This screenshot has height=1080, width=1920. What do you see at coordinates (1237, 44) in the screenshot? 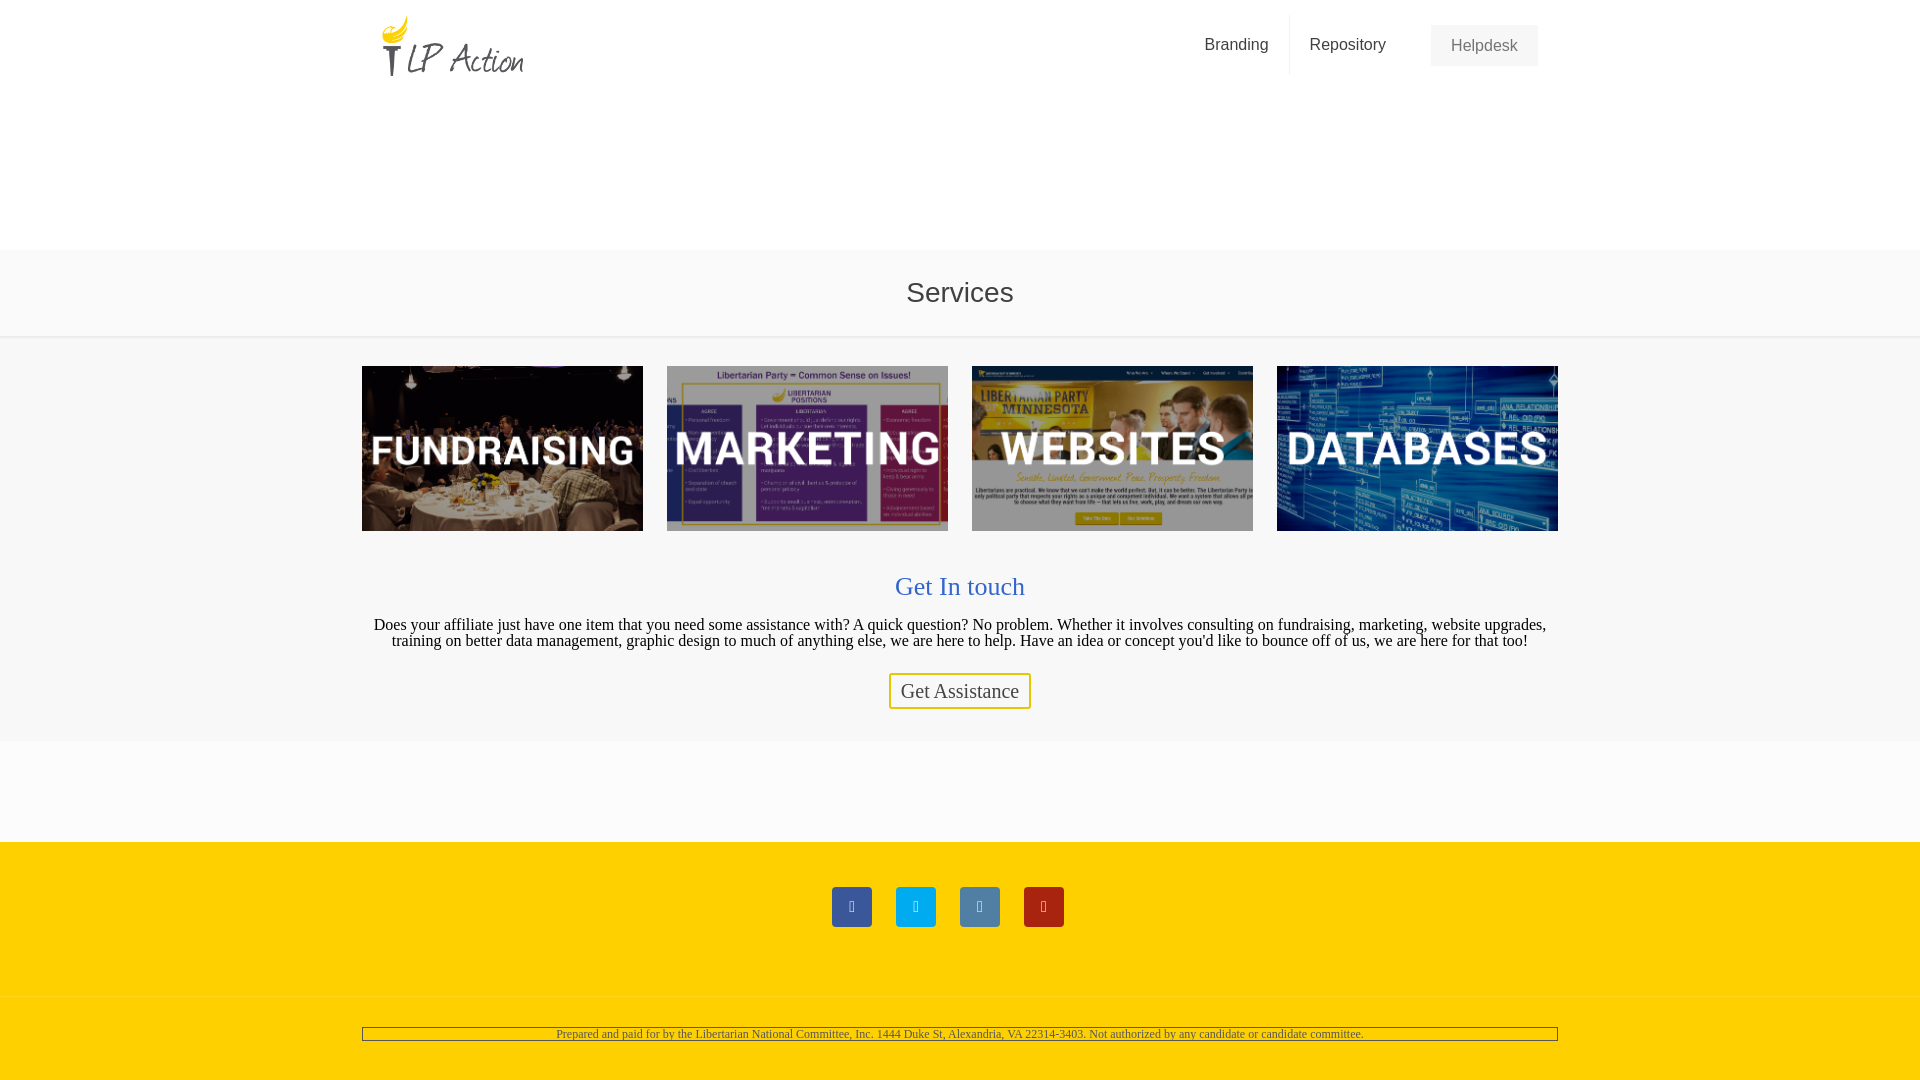
I see `Branding` at bounding box center [1237, 44].